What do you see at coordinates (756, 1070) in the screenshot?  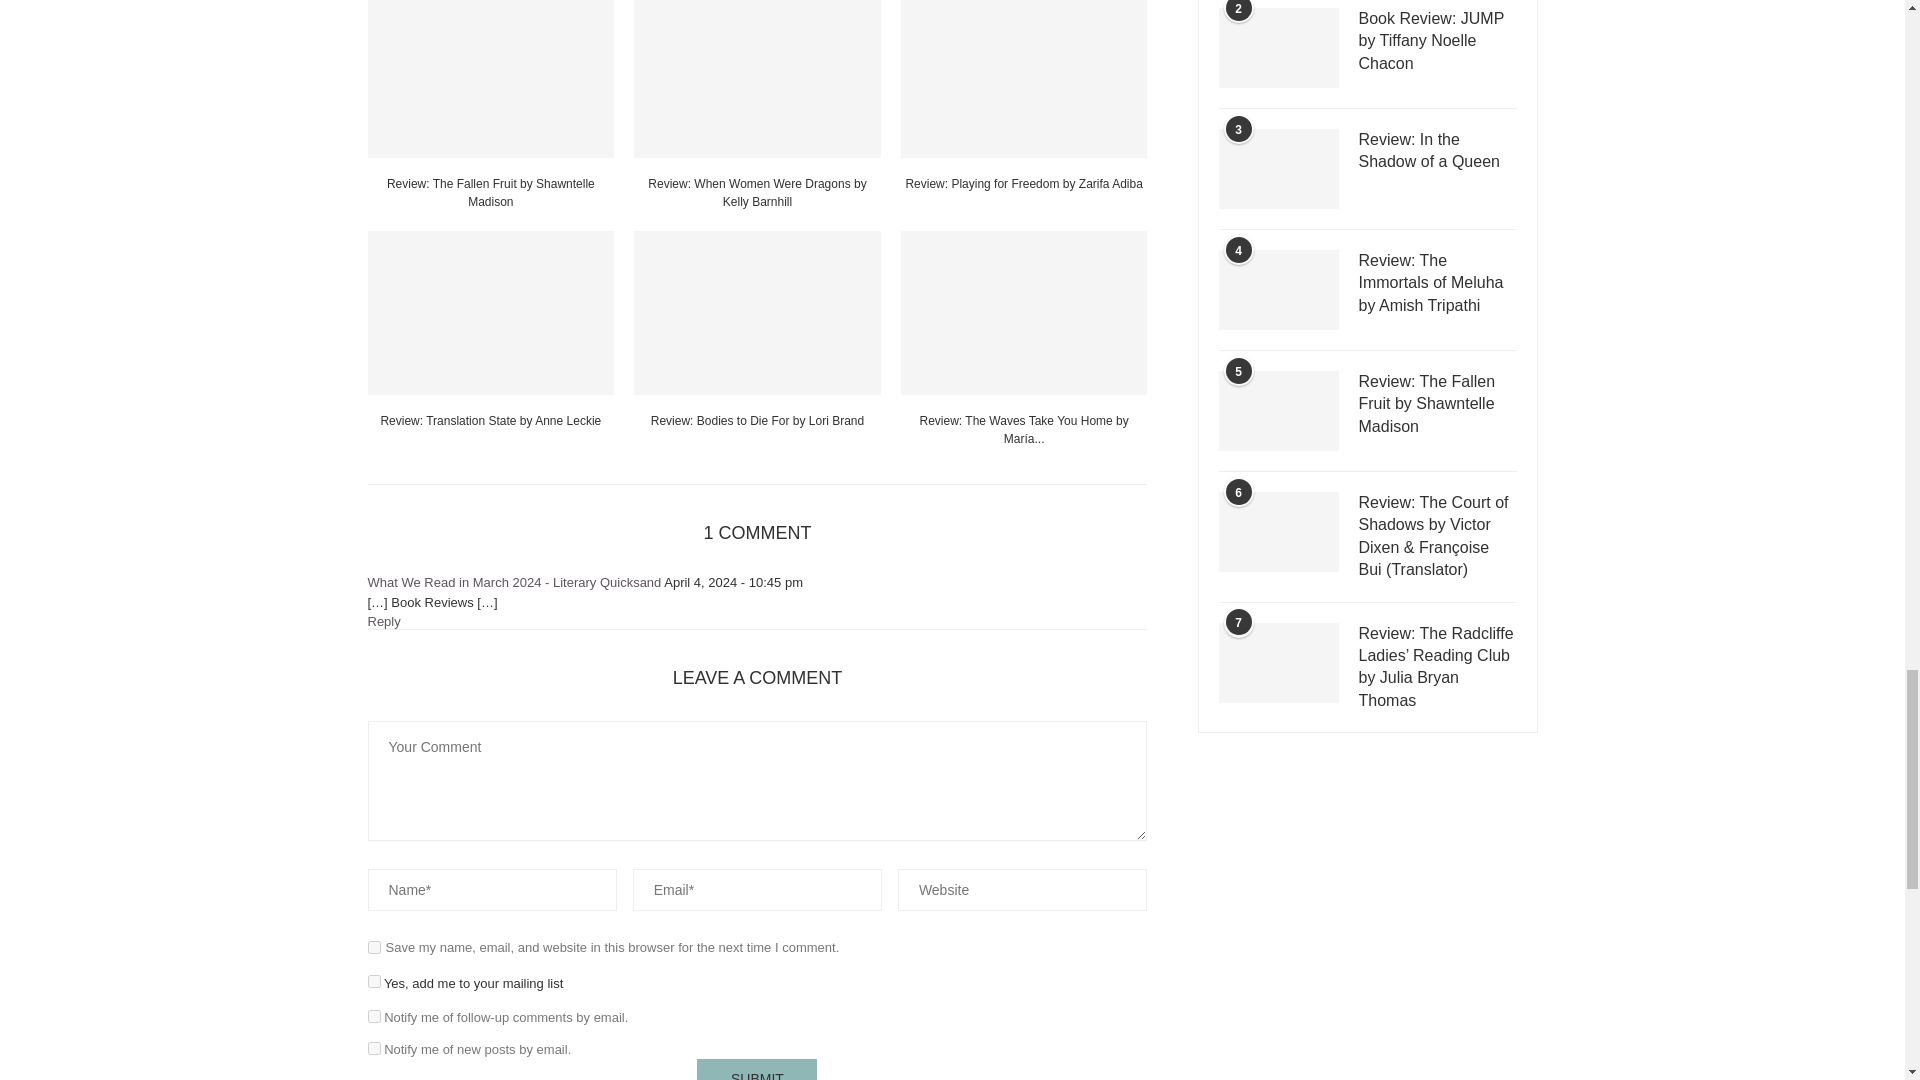 I see `Submit` at bounding box center [756, 1070].